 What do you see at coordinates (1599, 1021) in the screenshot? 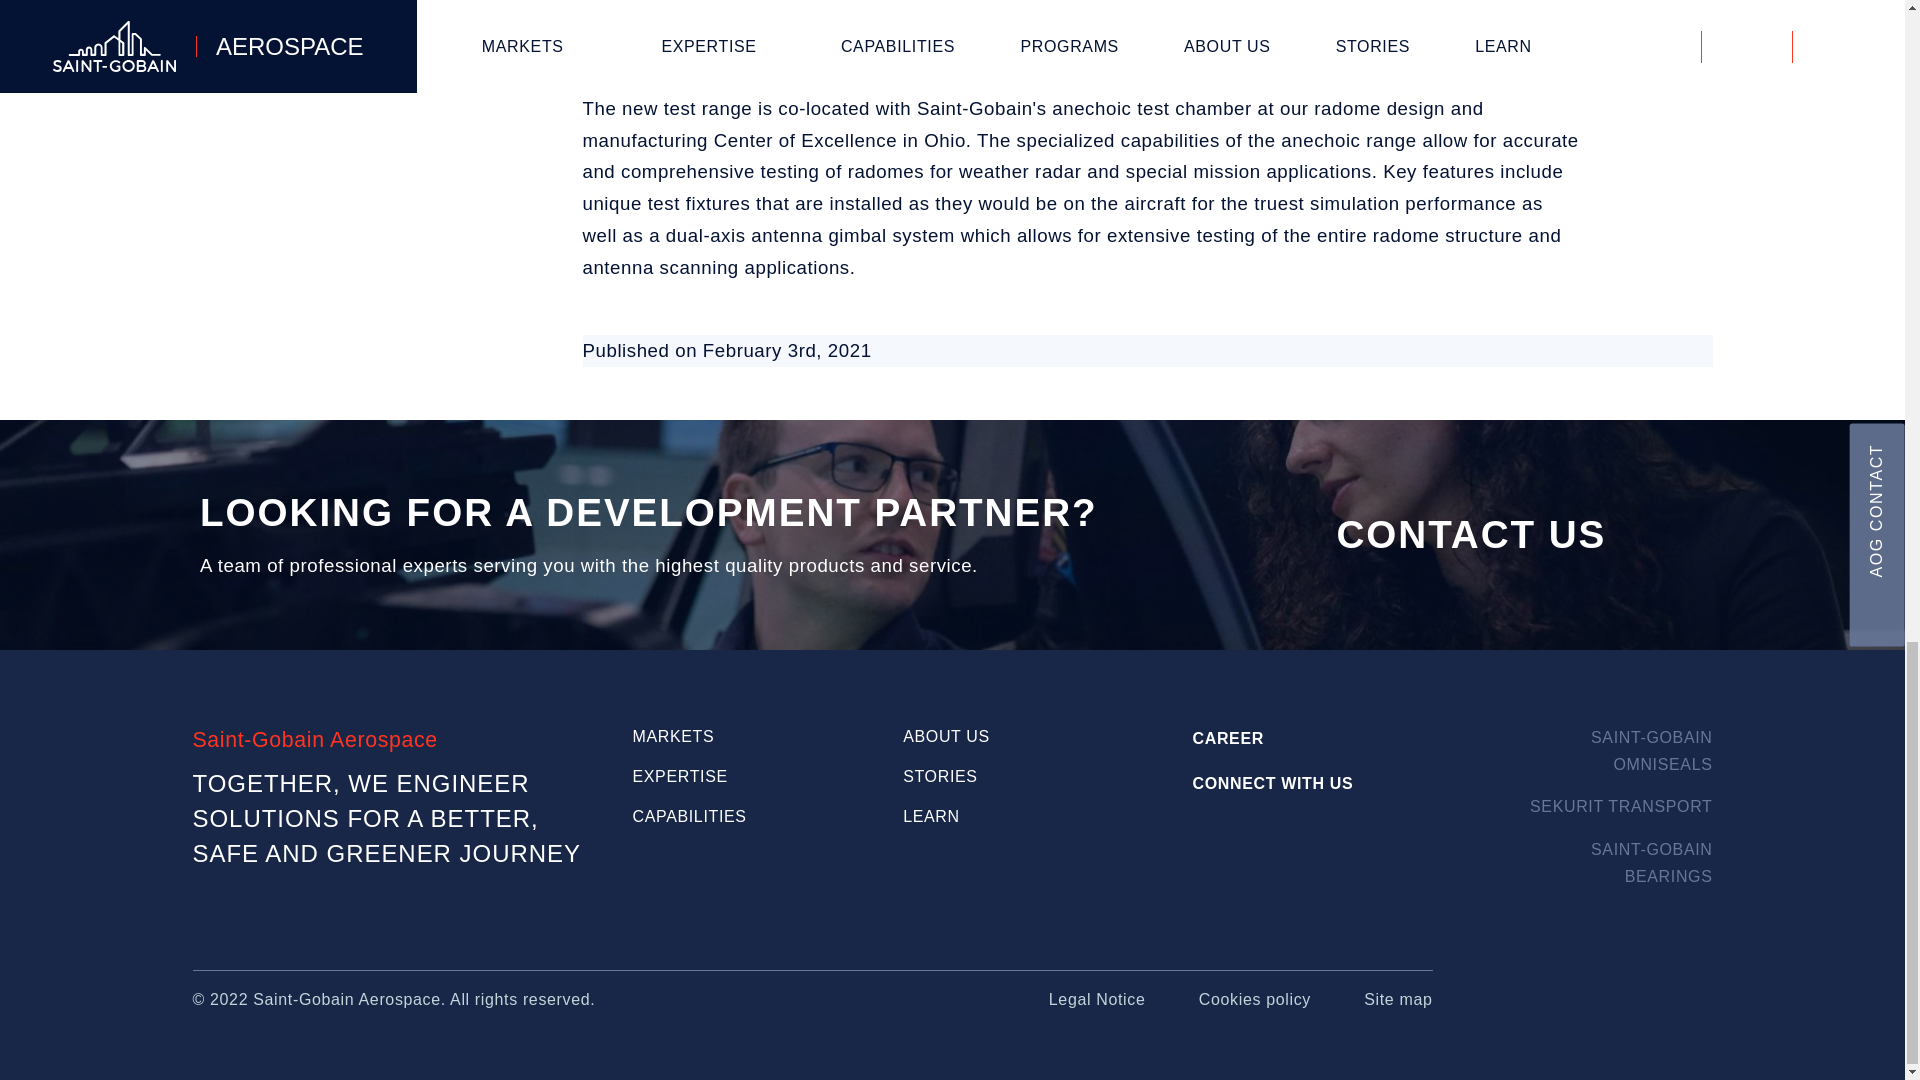
I see `Footer logo` at bounding box center [1599, 1021].